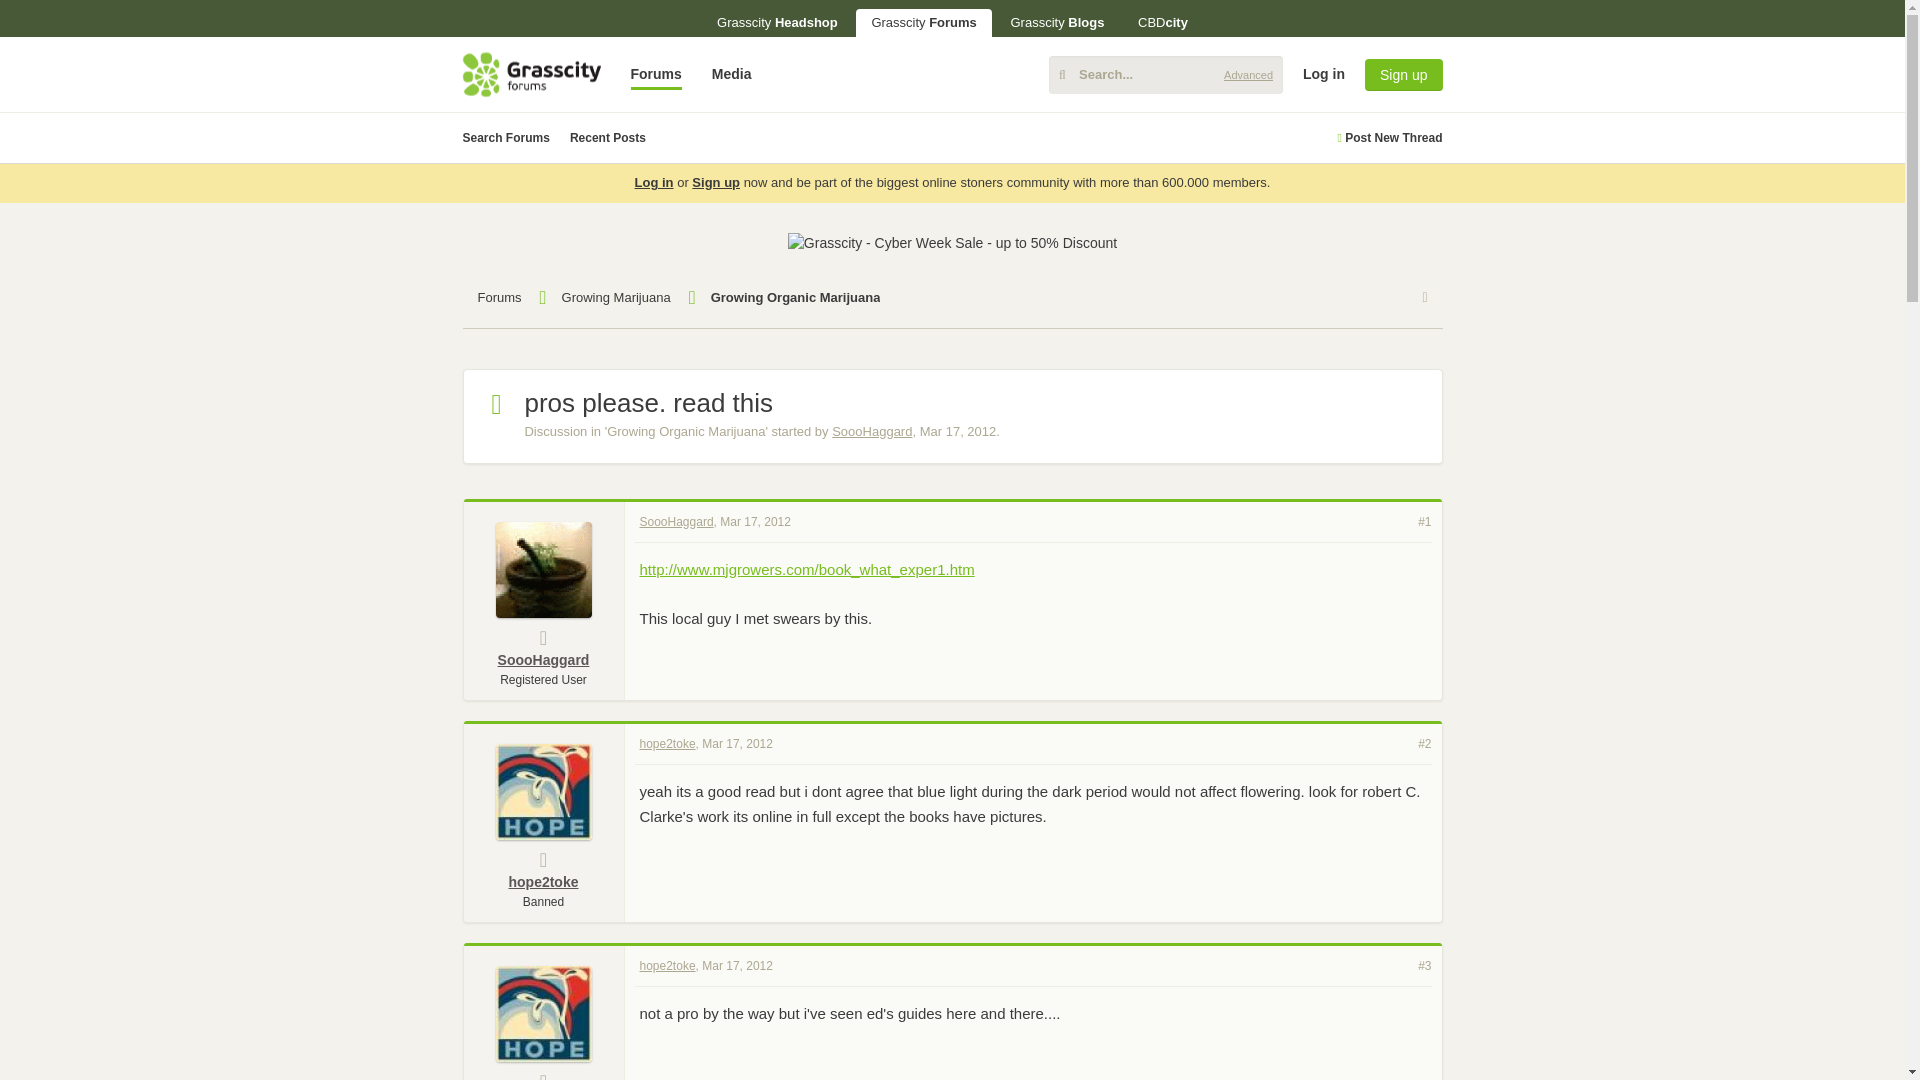 The width and height of the screenshot is (1920, 1080). Describe the element at coordinates (608, 138) in the screenshot. I see `Recent Posts` at that location.